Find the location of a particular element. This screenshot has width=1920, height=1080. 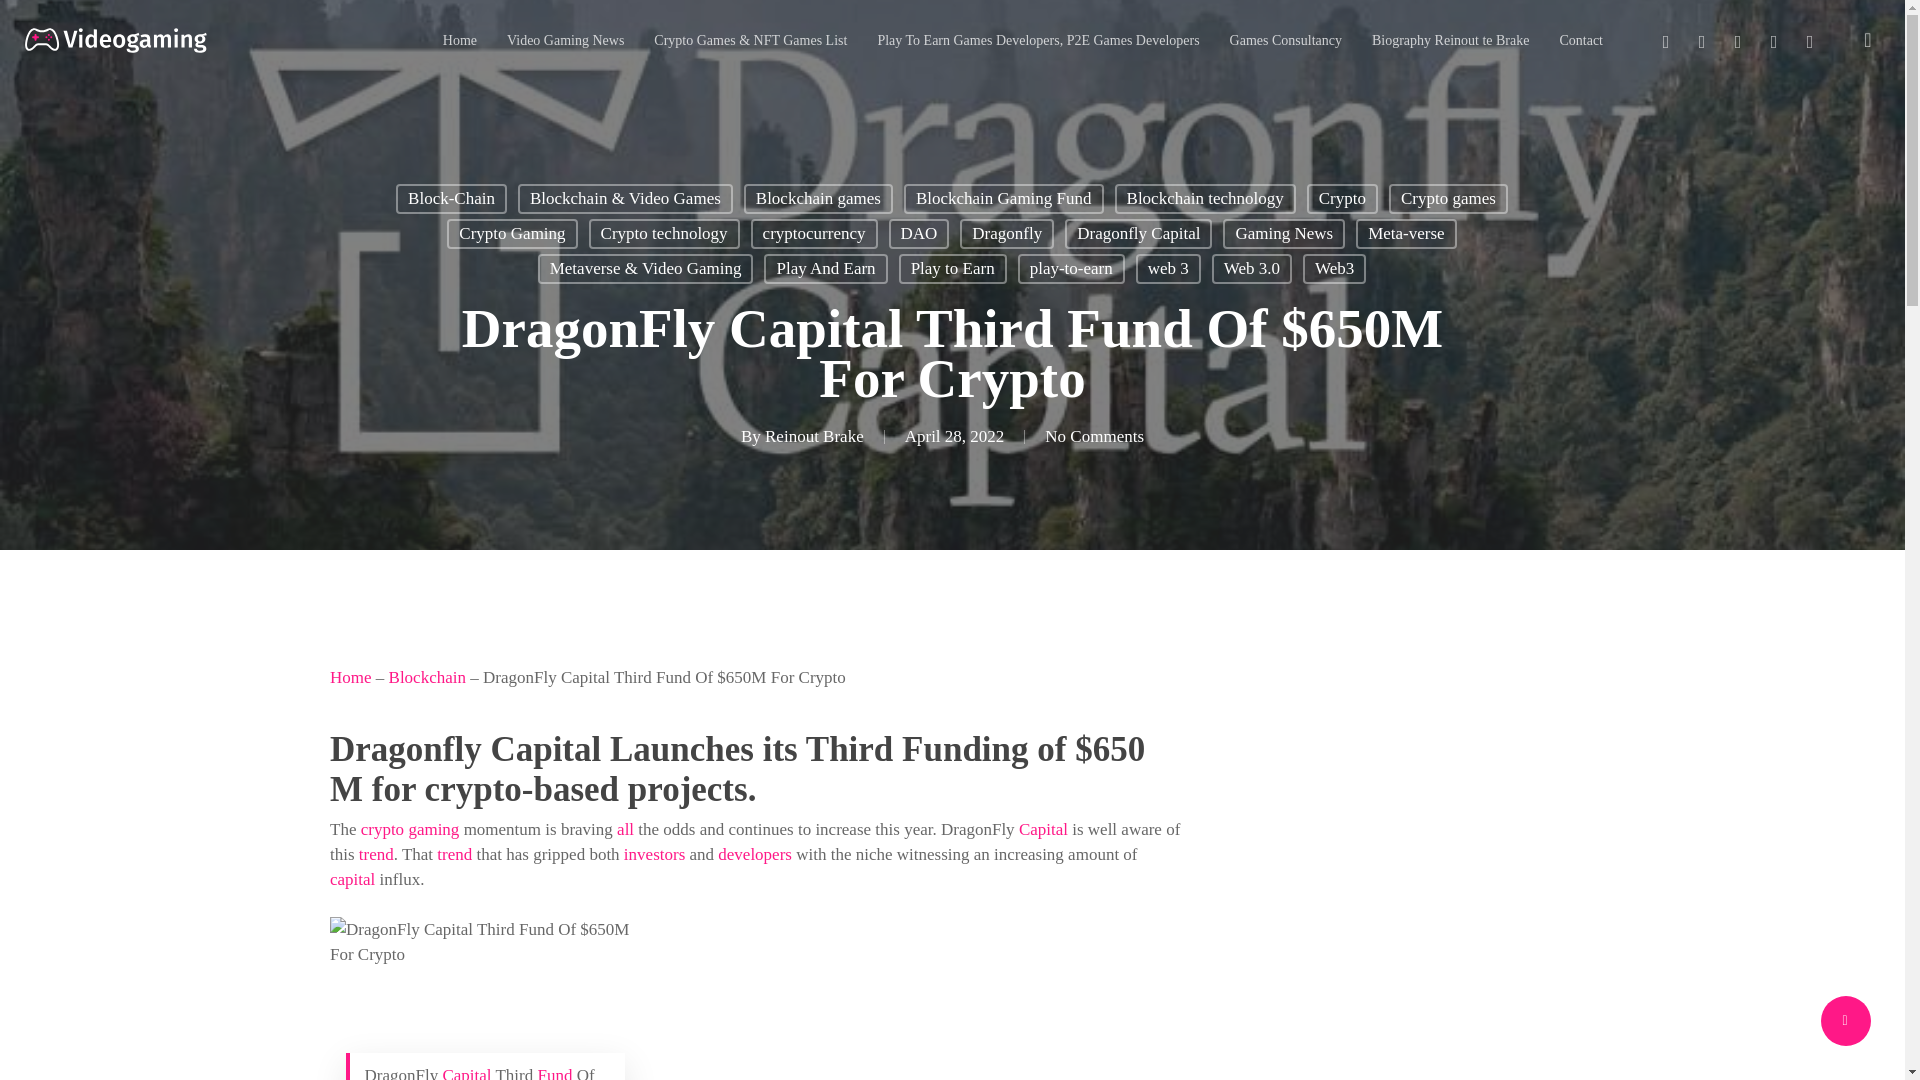

Meta-verse is located at coordinates (1405, 234).